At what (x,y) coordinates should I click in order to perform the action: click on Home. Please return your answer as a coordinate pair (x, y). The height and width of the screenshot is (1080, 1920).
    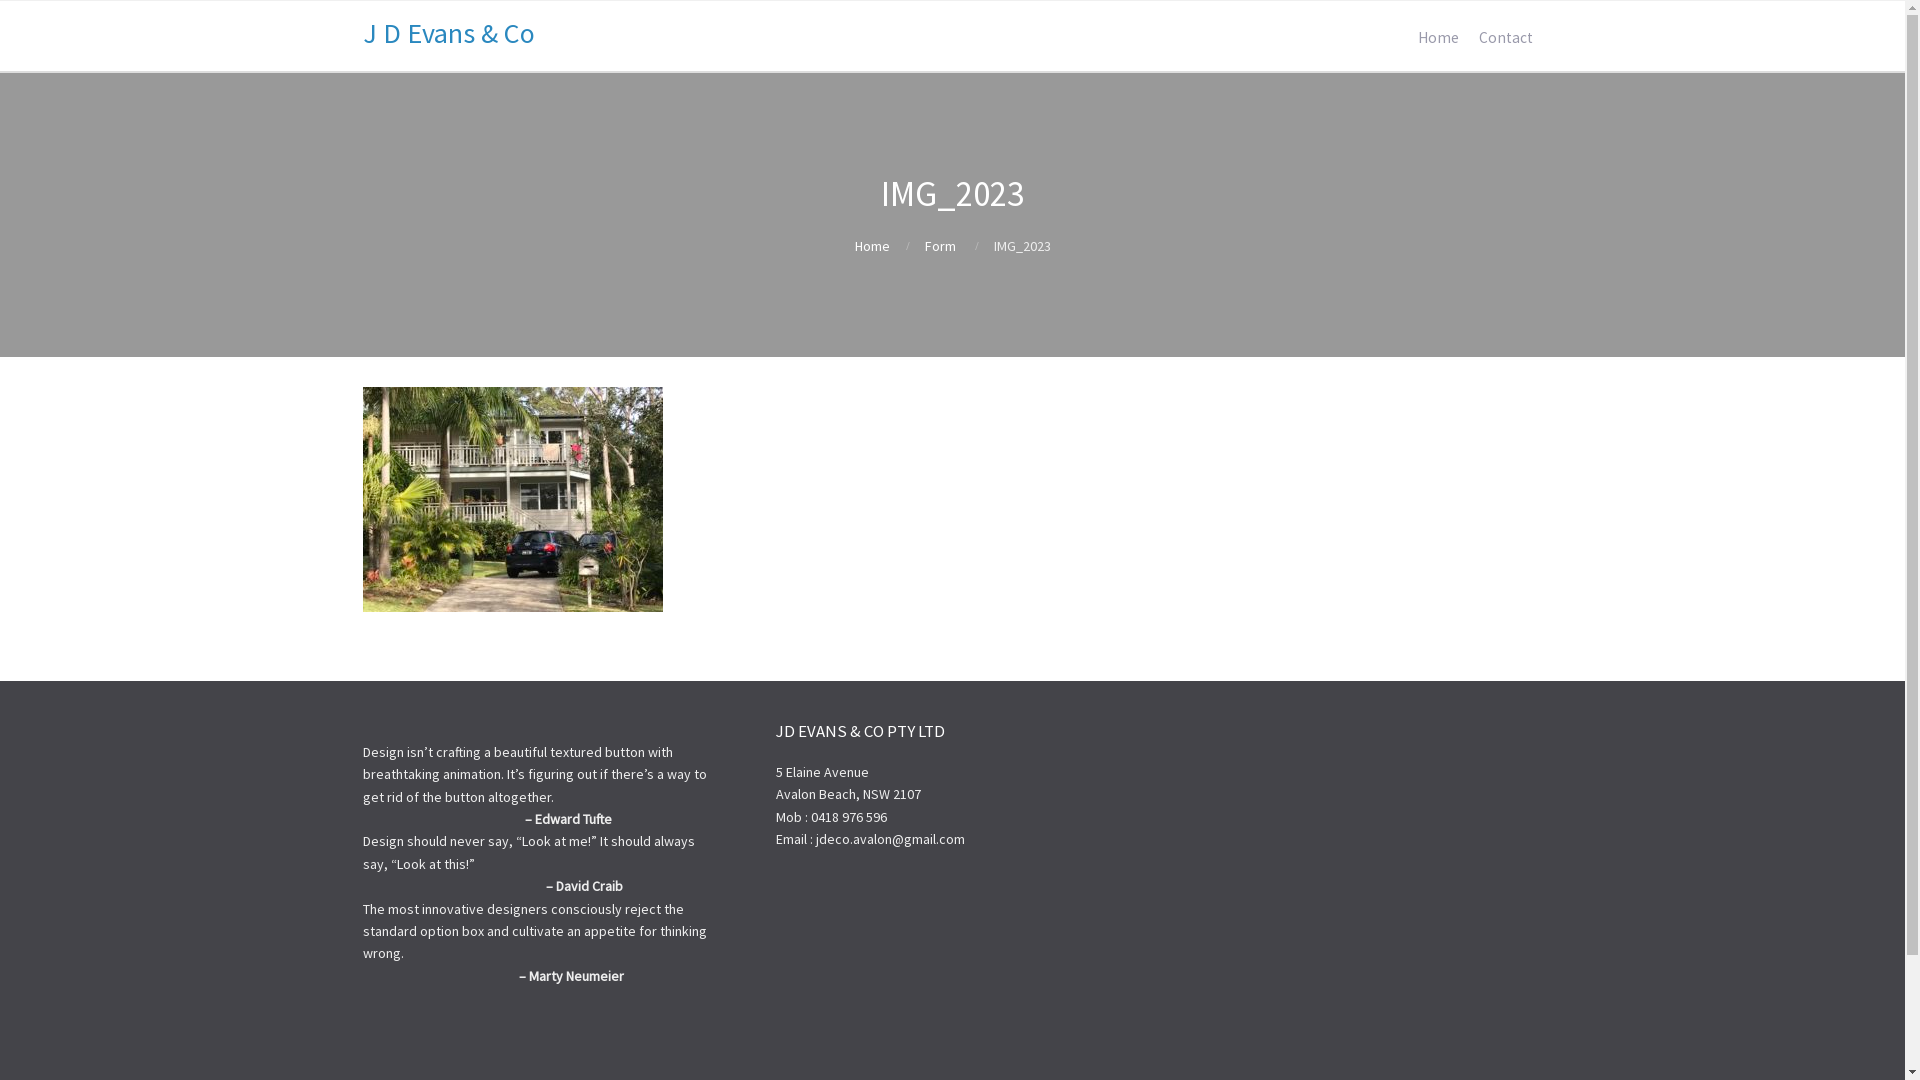
    Looking at the image, I should click on (872, 246).